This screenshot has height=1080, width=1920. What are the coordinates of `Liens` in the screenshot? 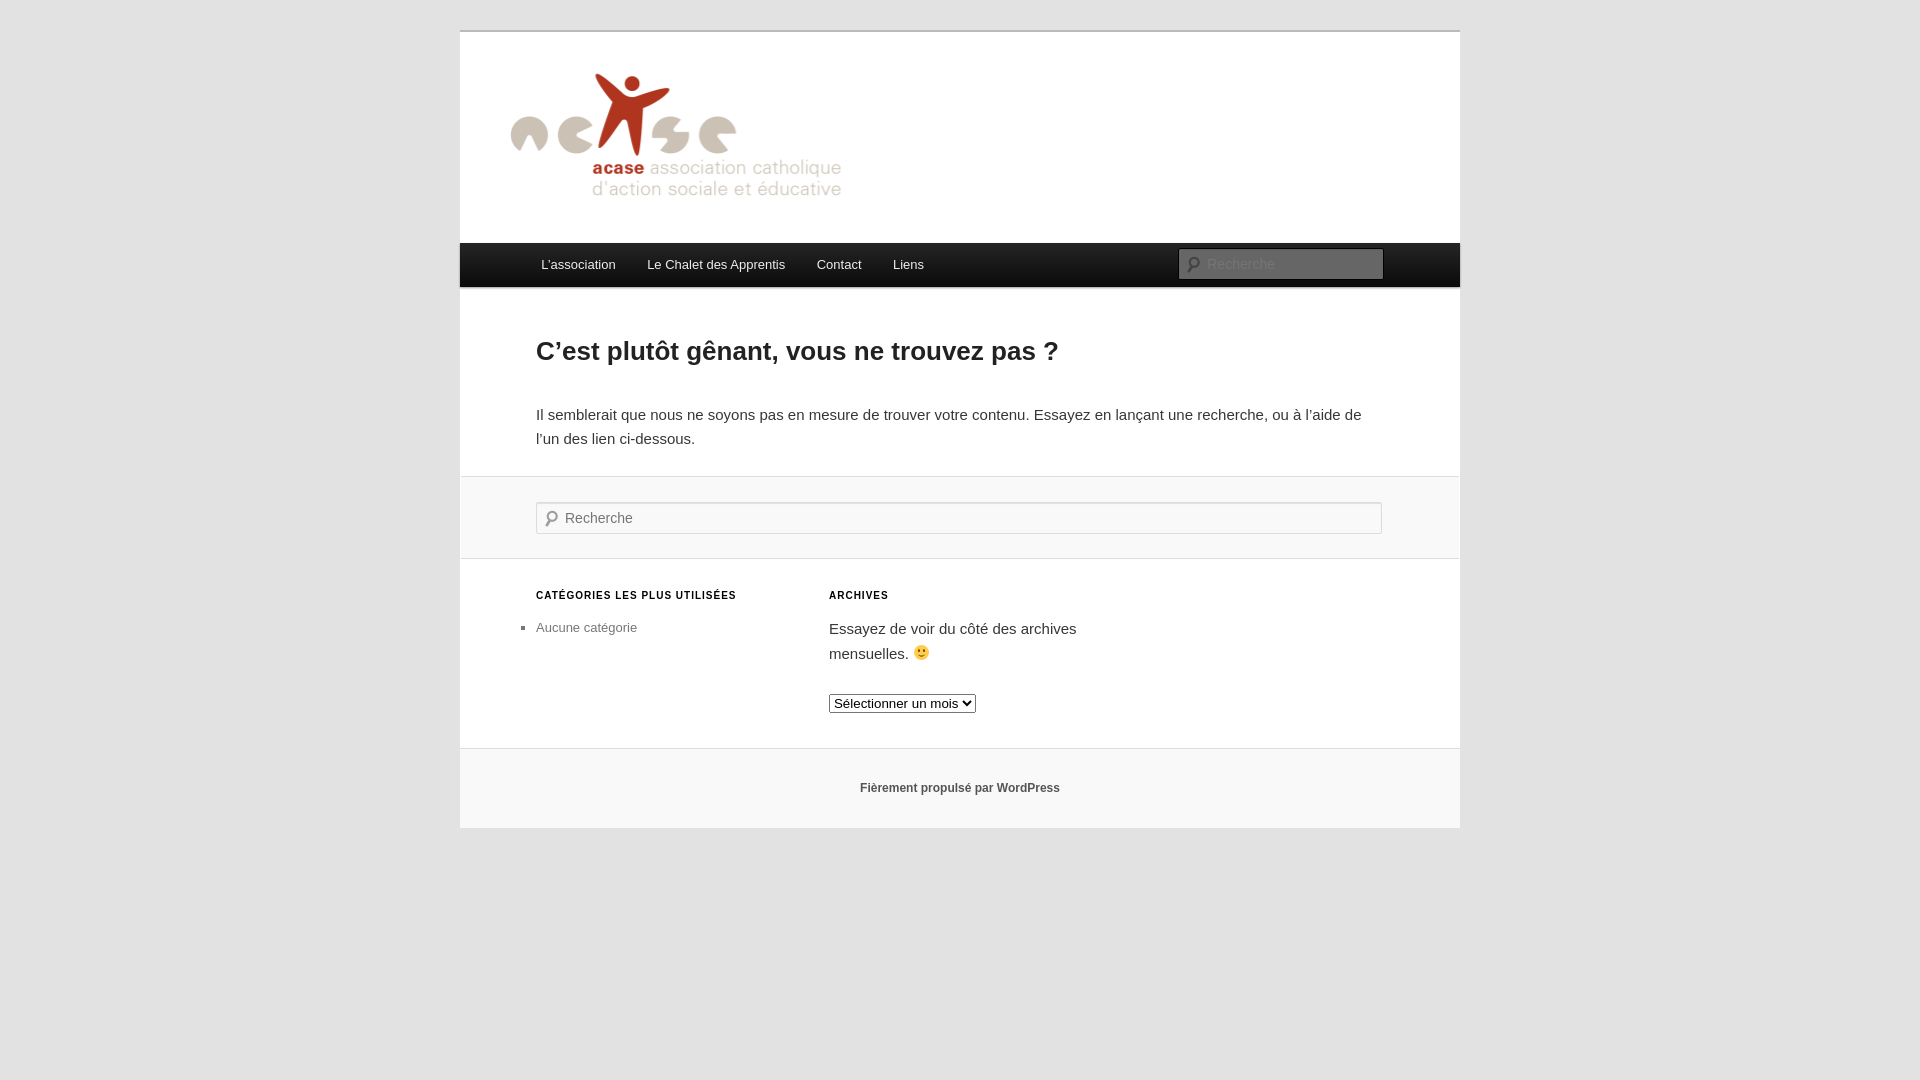 It's located at (908, 264).